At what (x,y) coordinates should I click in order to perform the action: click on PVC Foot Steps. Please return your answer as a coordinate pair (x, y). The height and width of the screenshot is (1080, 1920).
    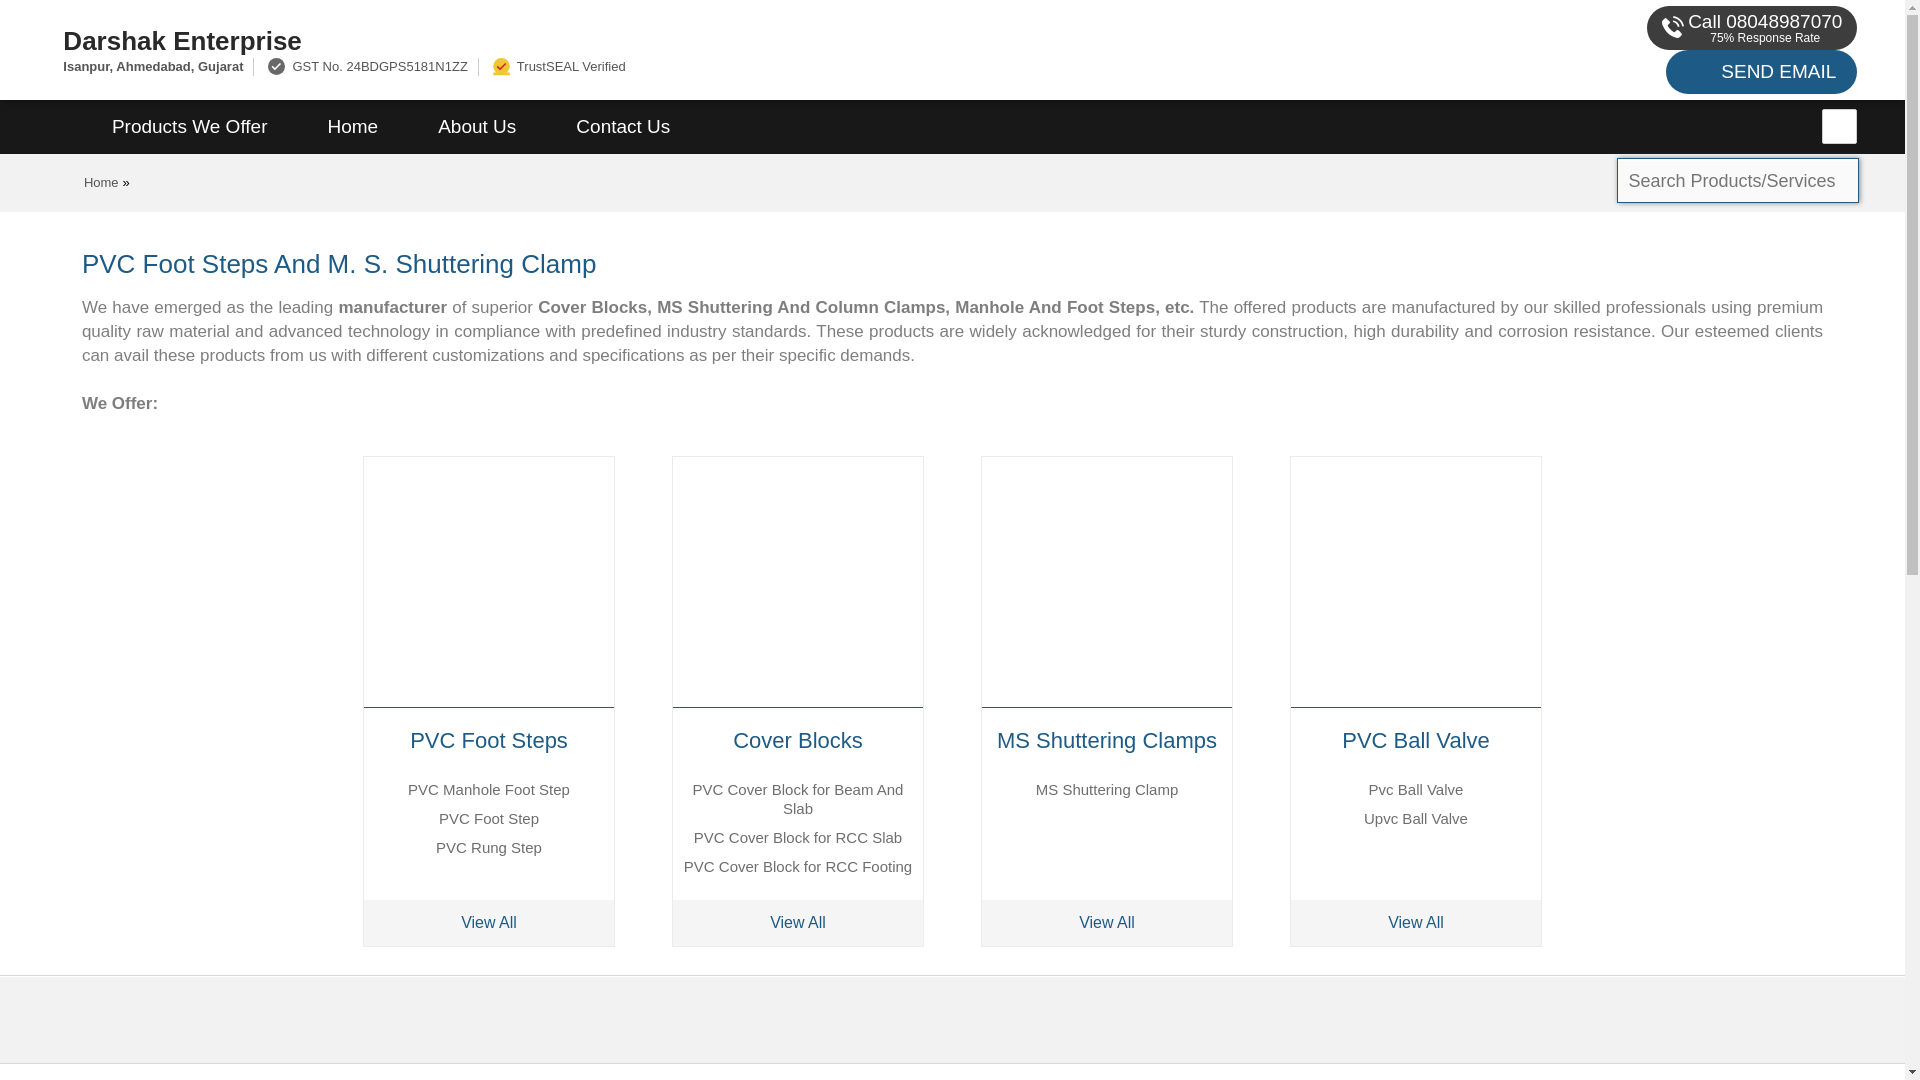
    Looking at the image, I should click on (489, 740).